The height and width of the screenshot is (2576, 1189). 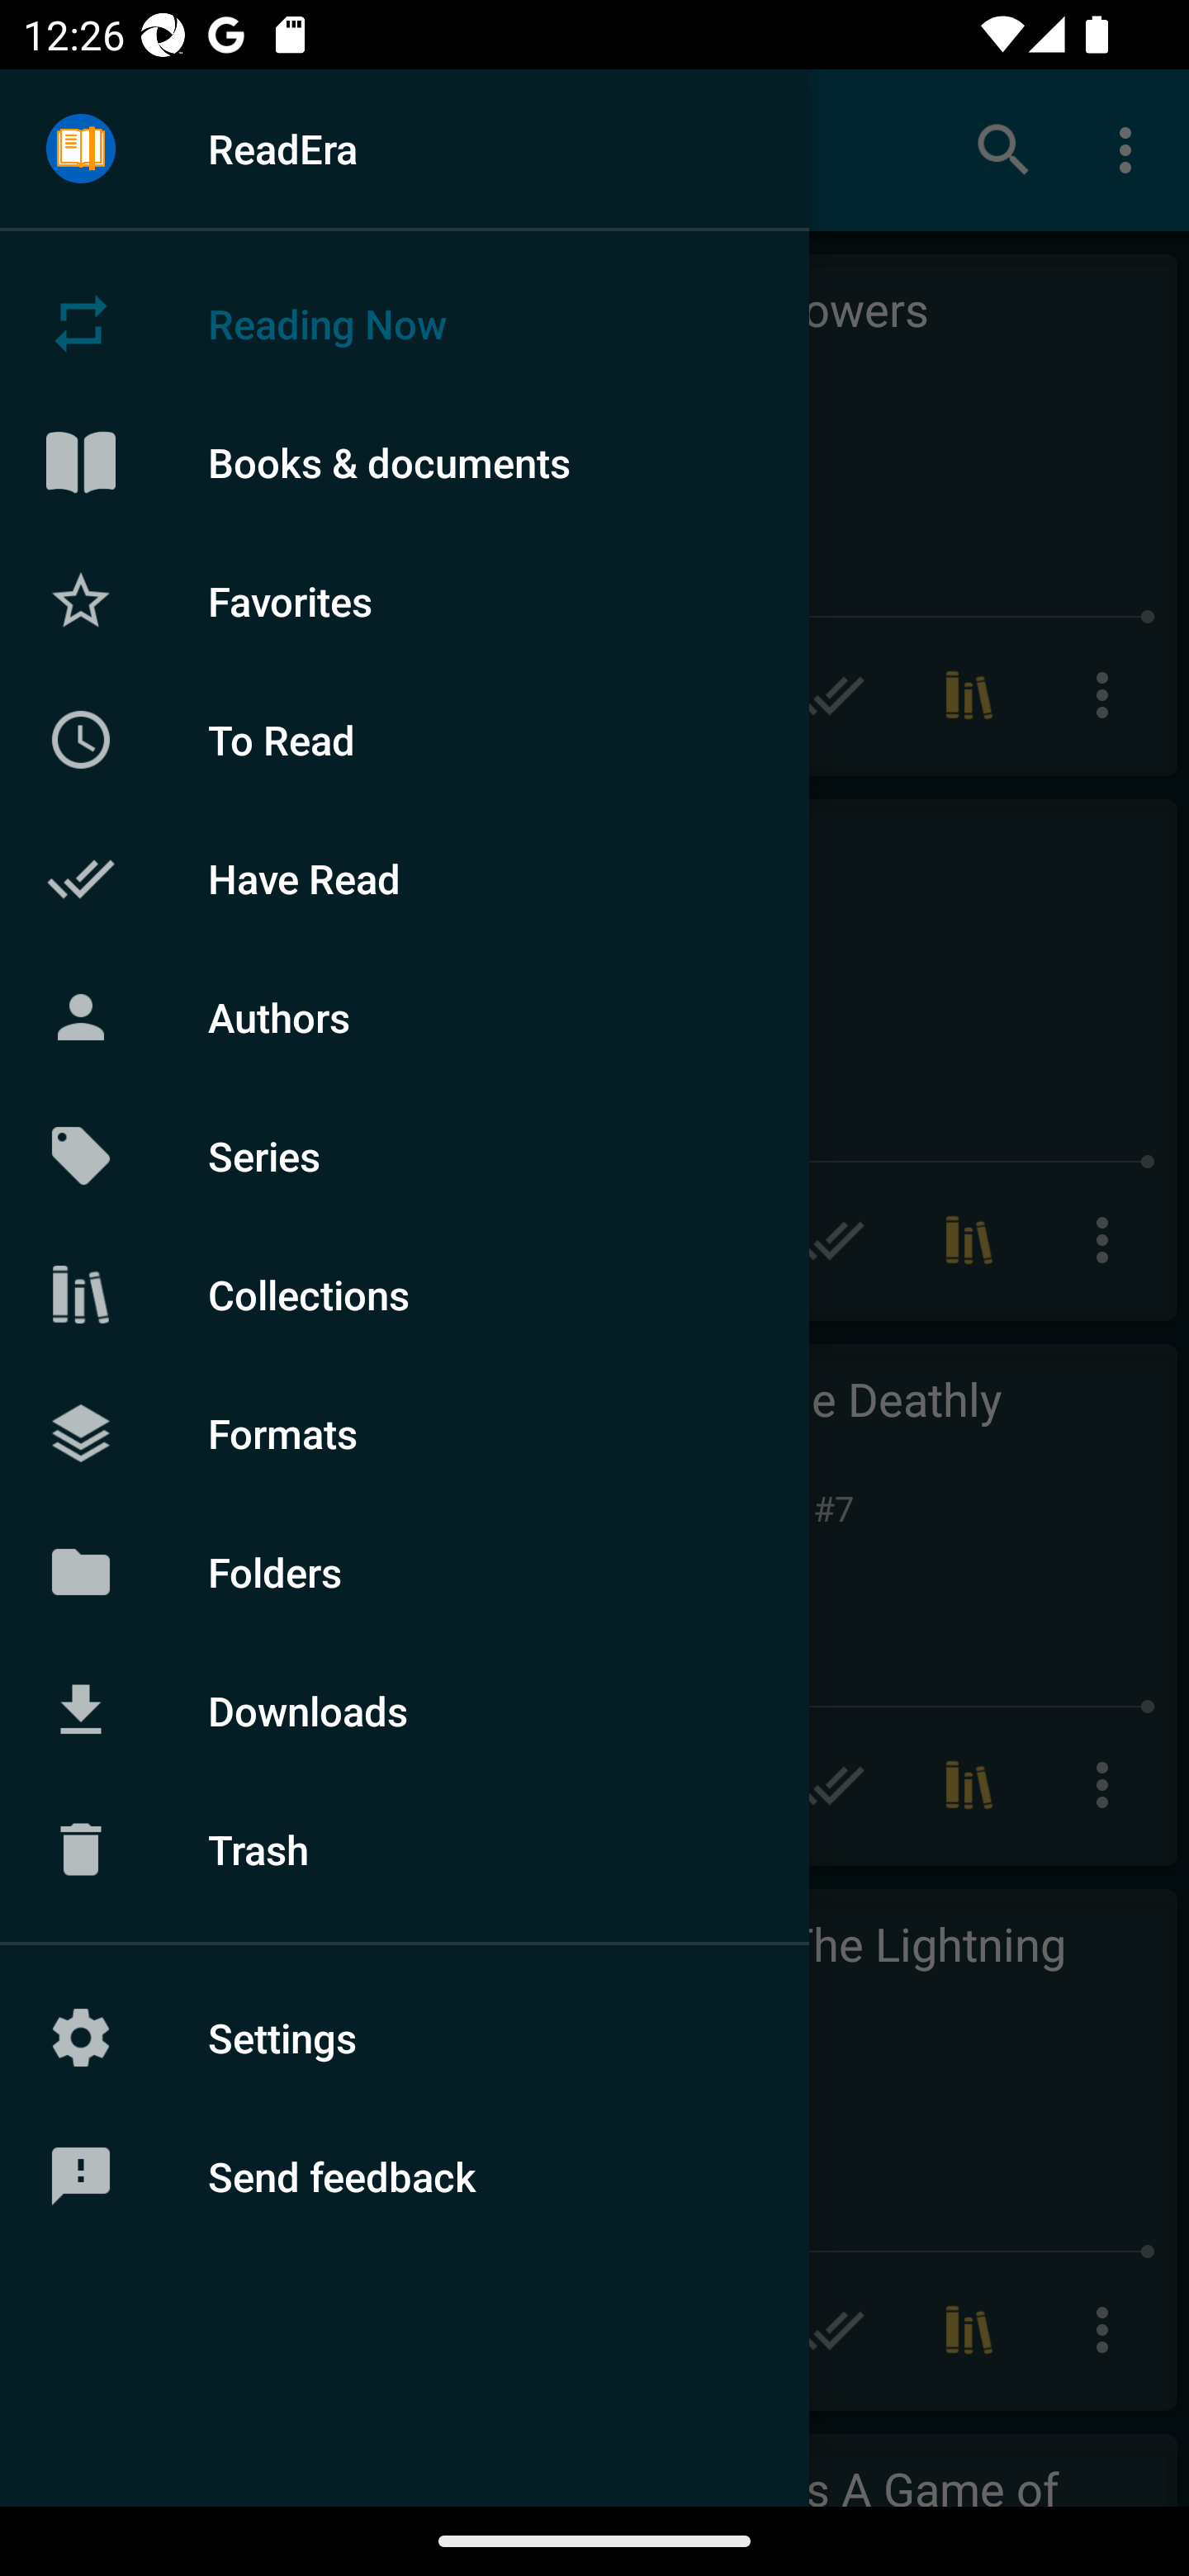 I want to click on Reading Now, so click(x=405, y=324).